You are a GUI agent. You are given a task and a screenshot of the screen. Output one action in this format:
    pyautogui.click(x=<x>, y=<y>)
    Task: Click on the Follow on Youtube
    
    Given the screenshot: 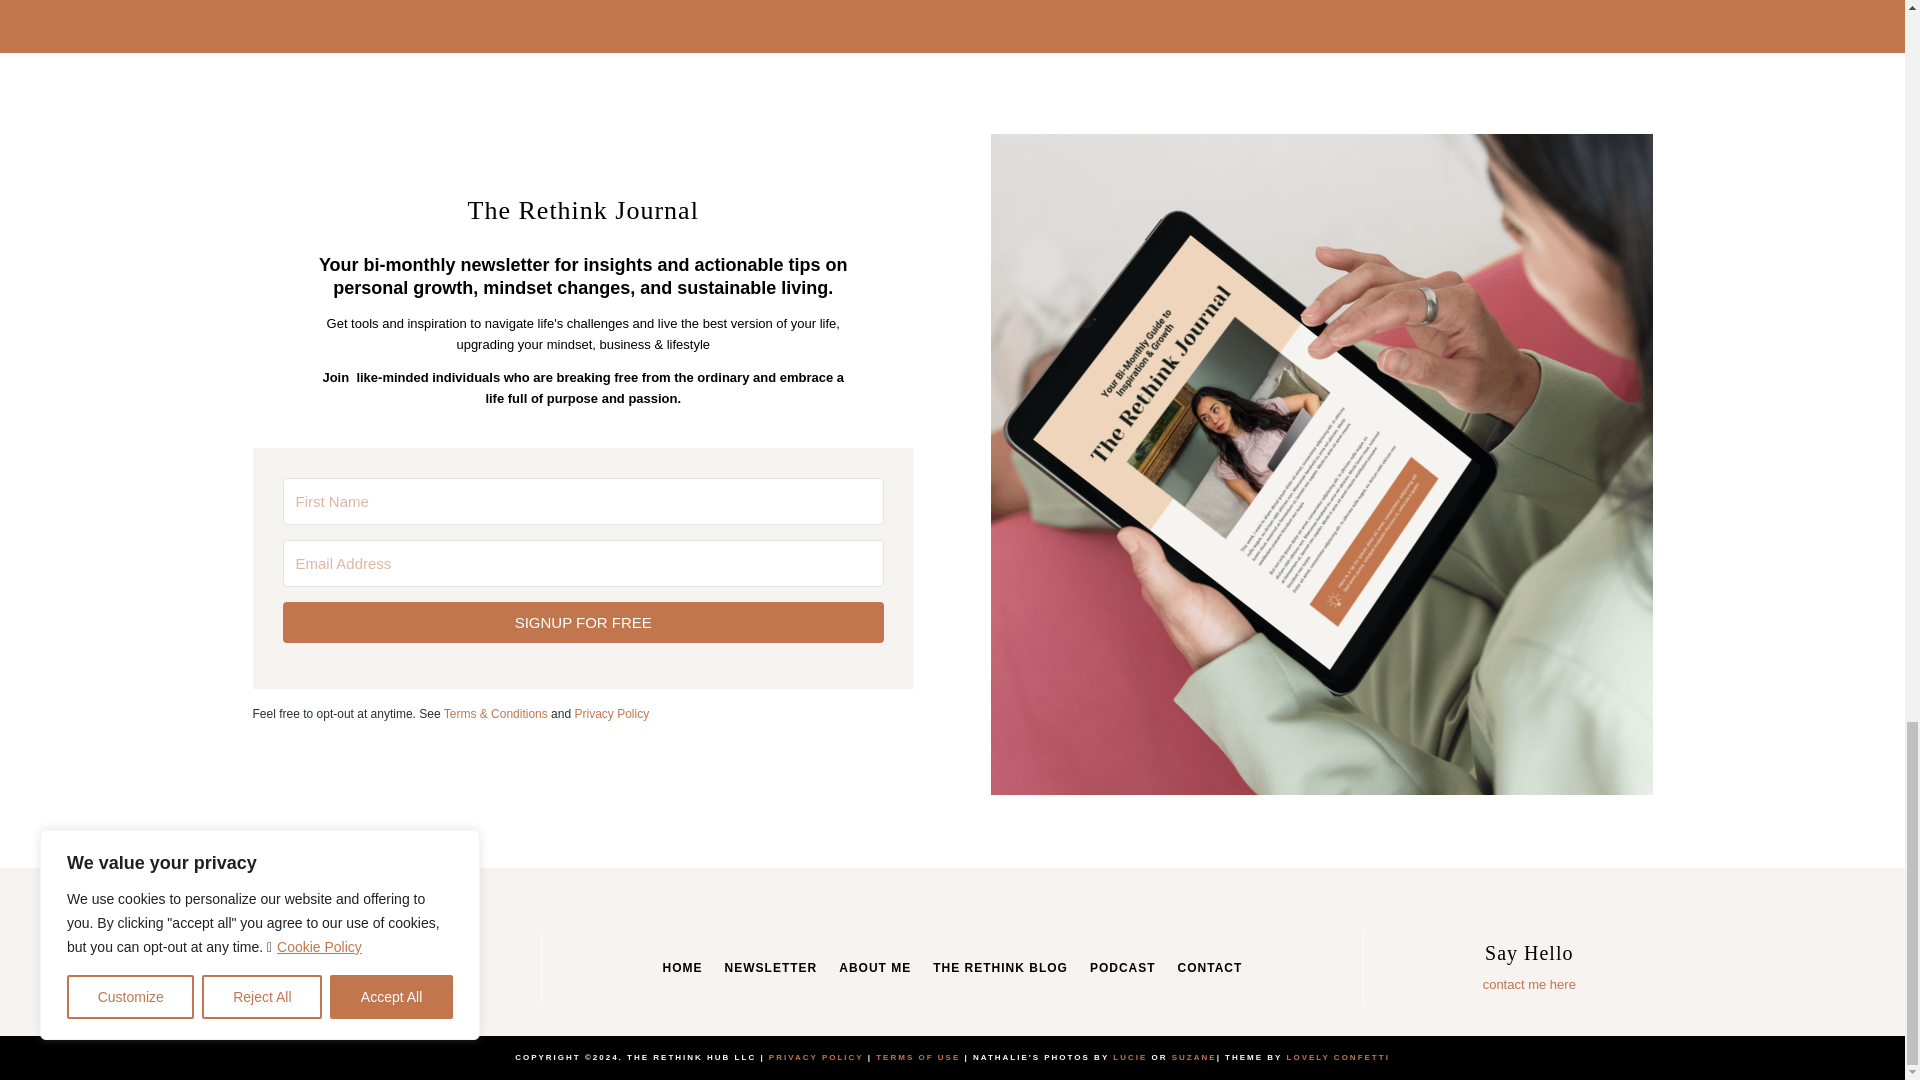 What is the action you would take?
    pyautogui.click(x=394, y=980)
    